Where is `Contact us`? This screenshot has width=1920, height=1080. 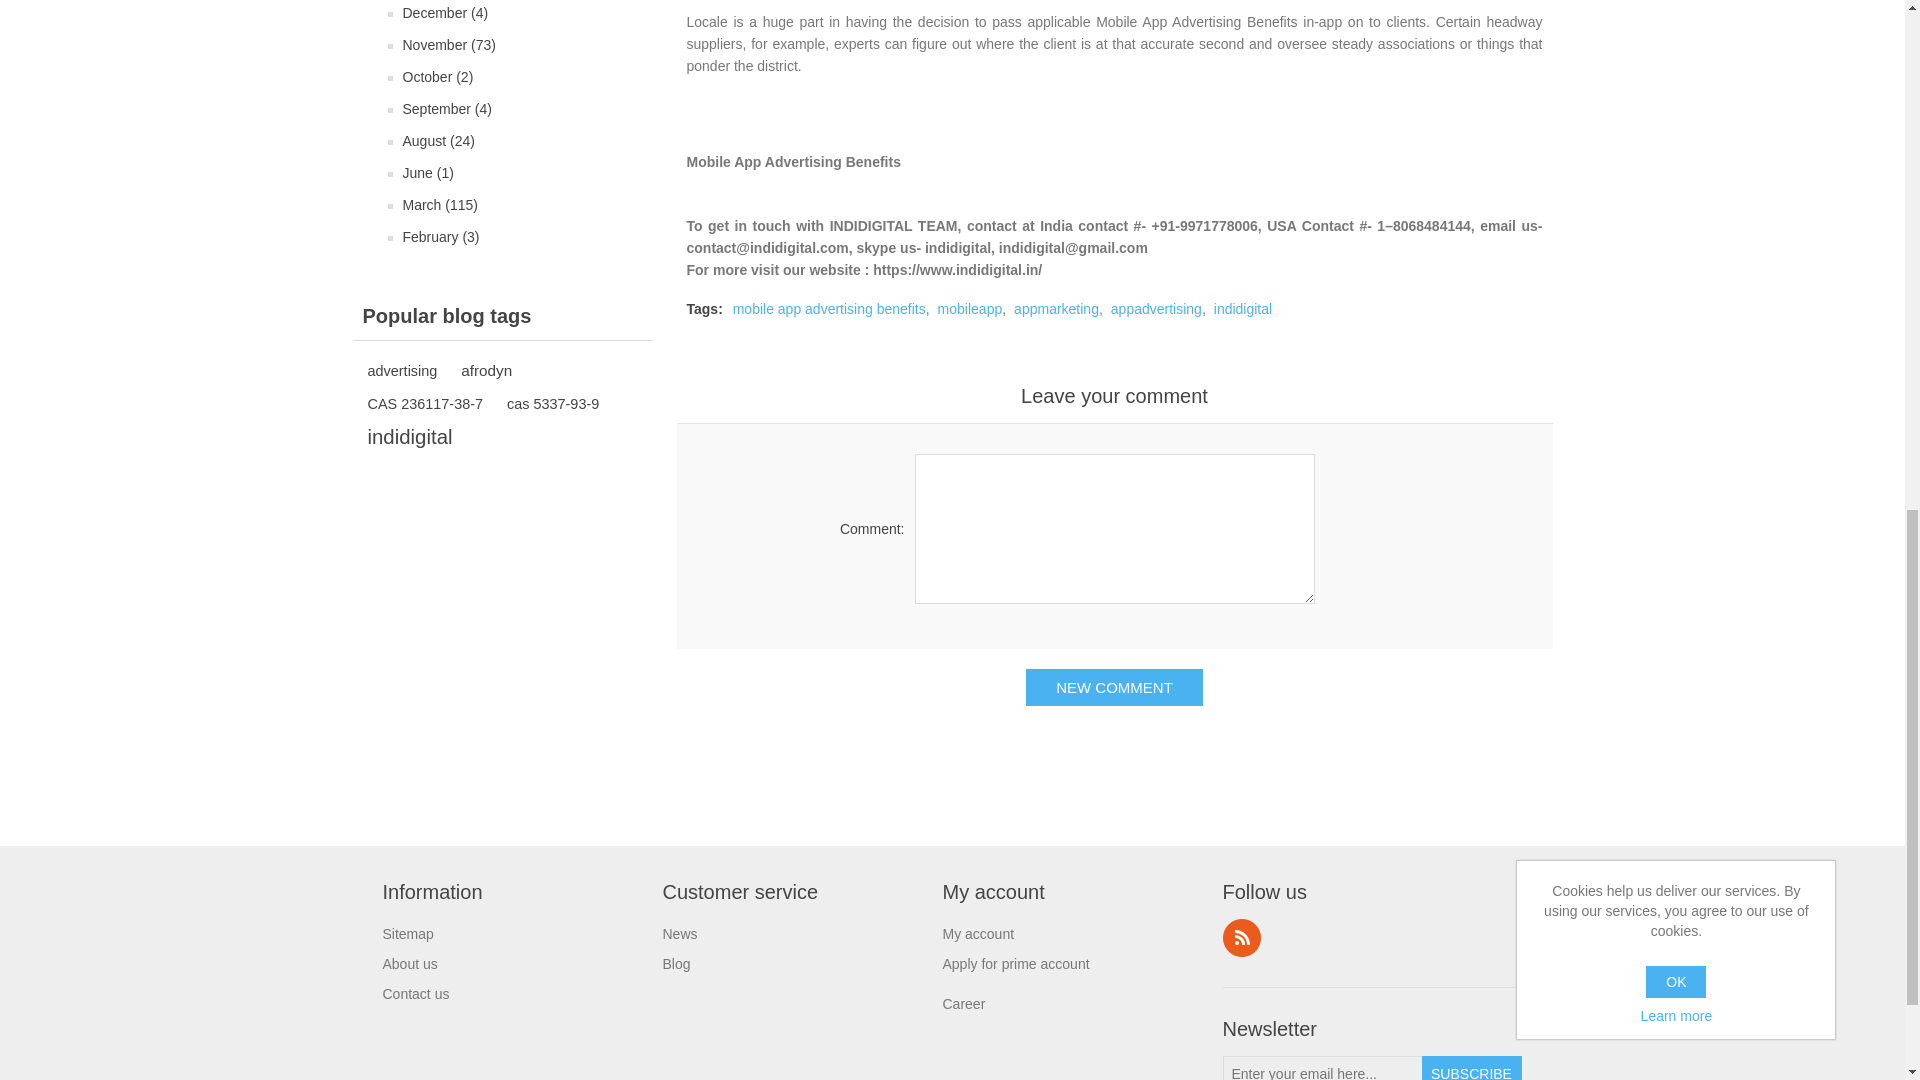 Contact us is located at coordinates (416, 994).